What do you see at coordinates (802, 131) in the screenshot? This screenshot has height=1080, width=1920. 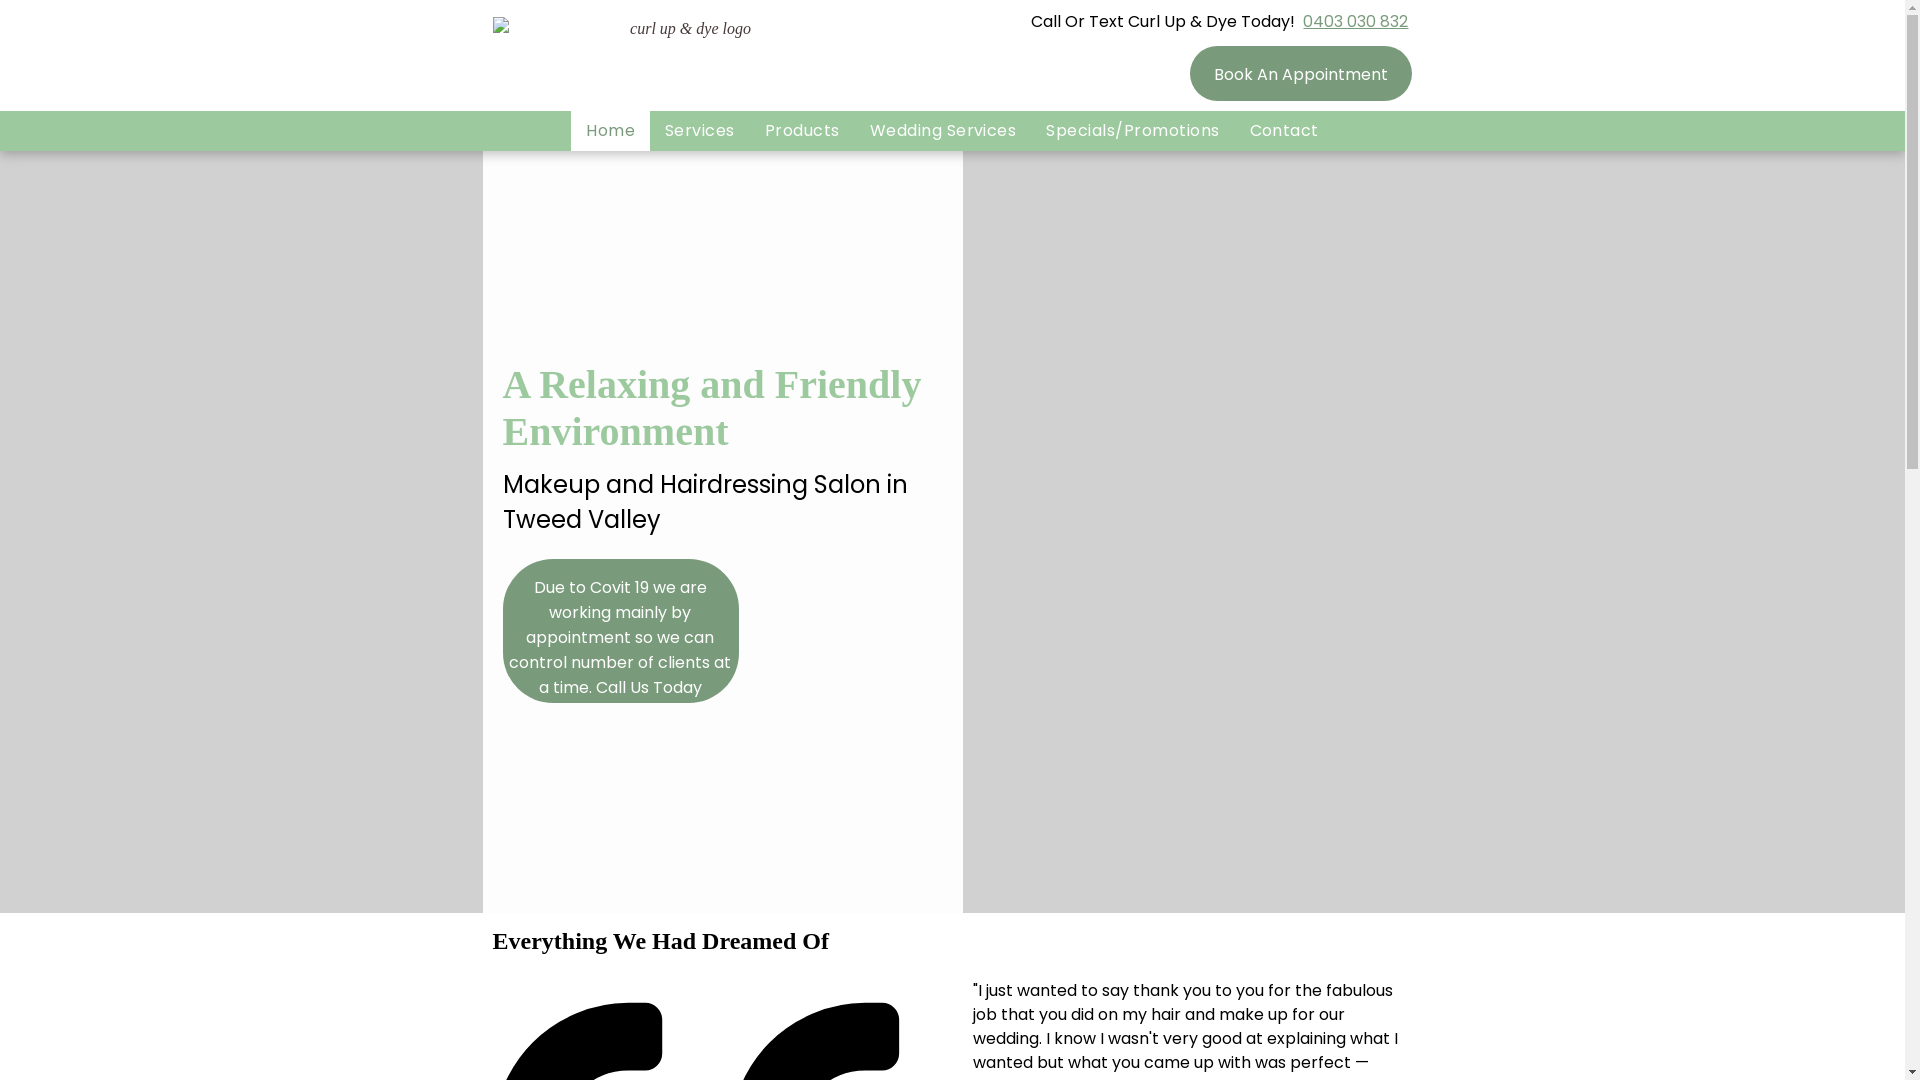 I see `Products` at bounding box center [802, 131].